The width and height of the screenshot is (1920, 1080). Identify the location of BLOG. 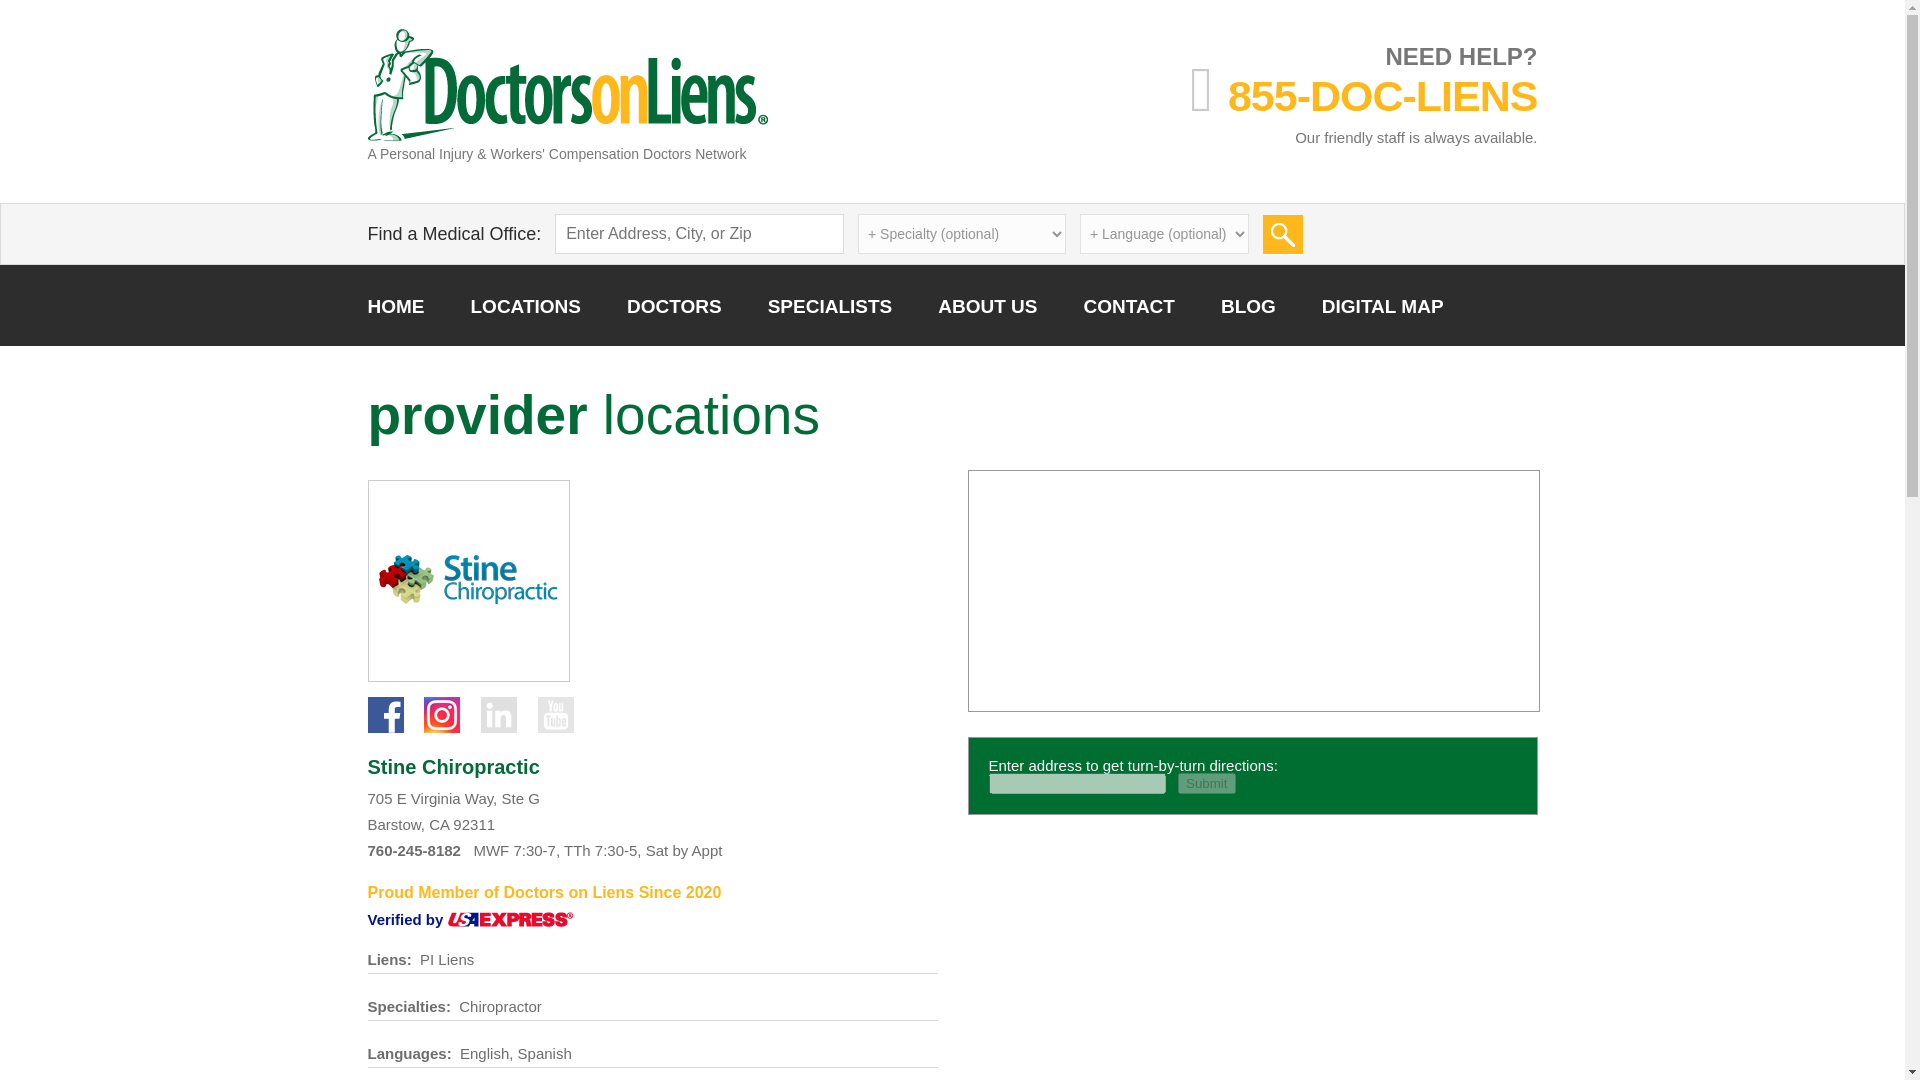
(1248, 304).